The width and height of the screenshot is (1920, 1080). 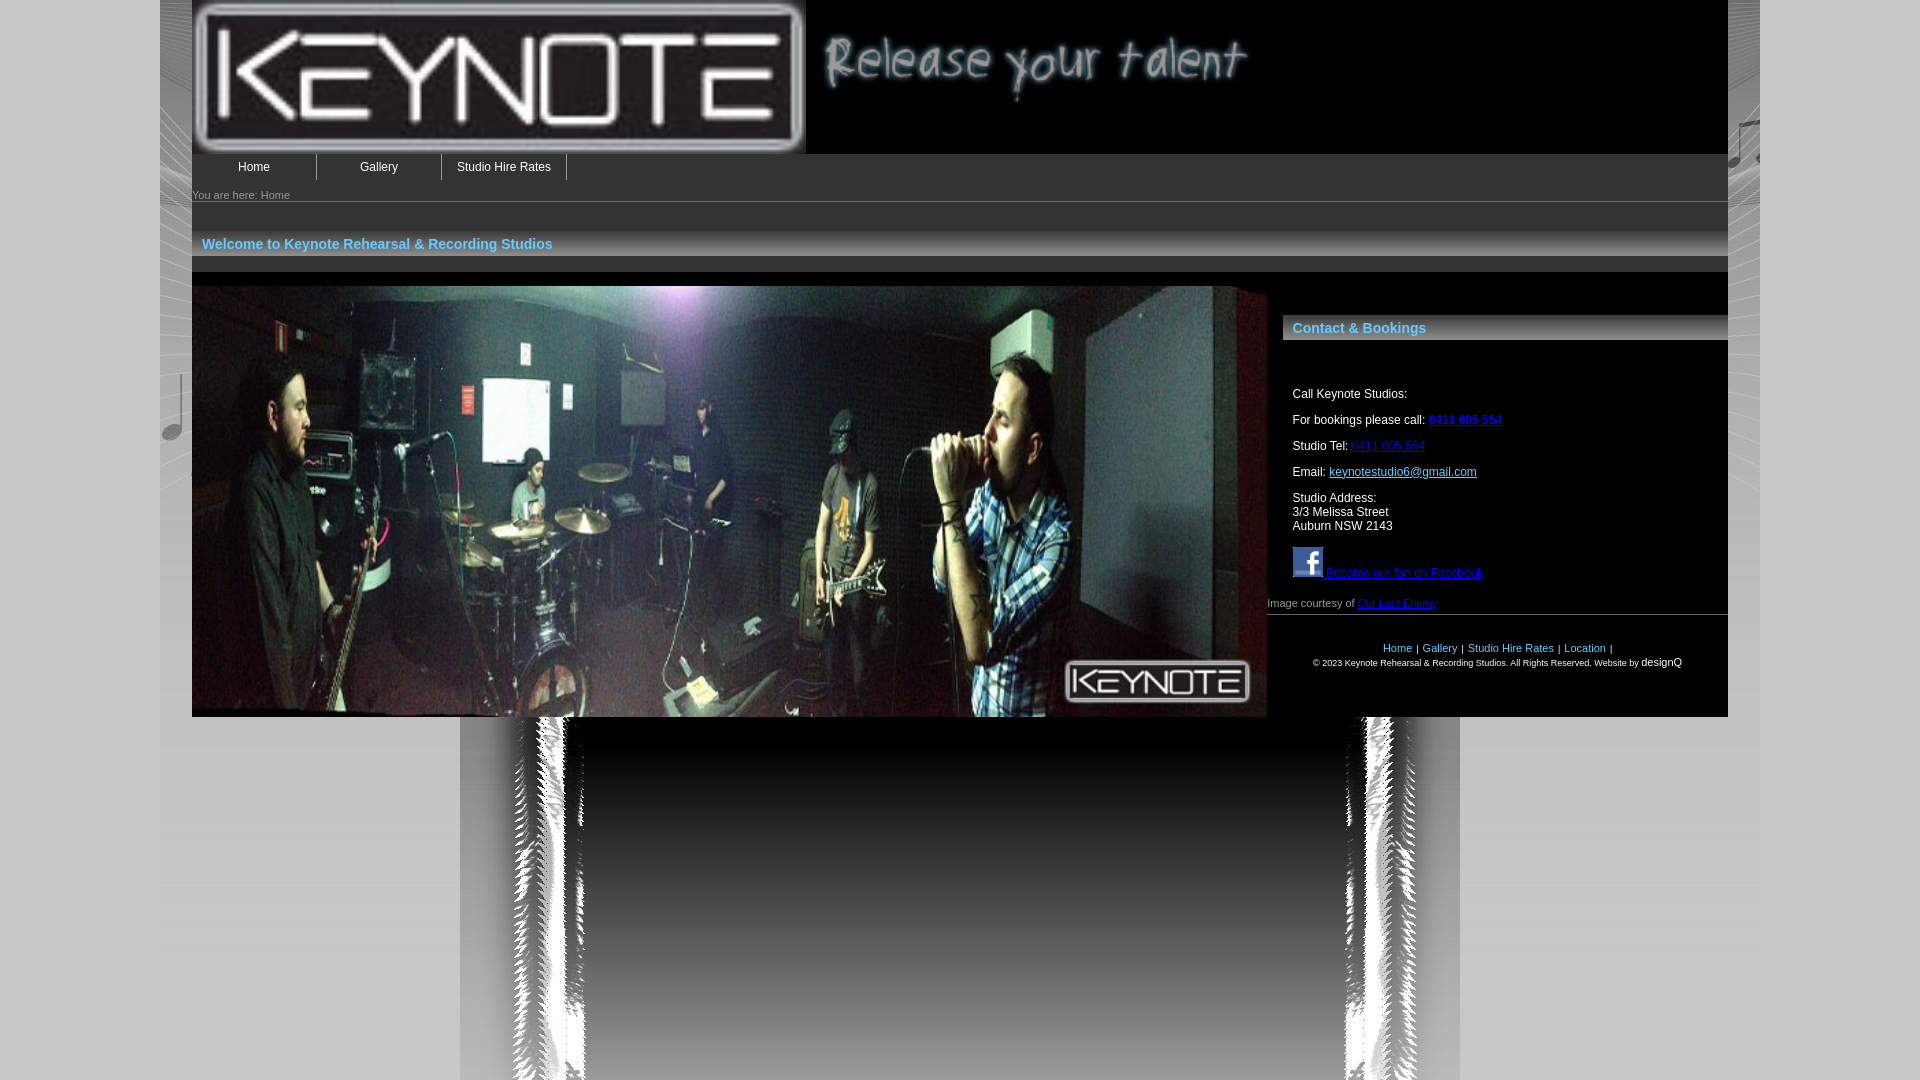 I want to click on Become our fan on Facebook, so click(x=1388, y=573).